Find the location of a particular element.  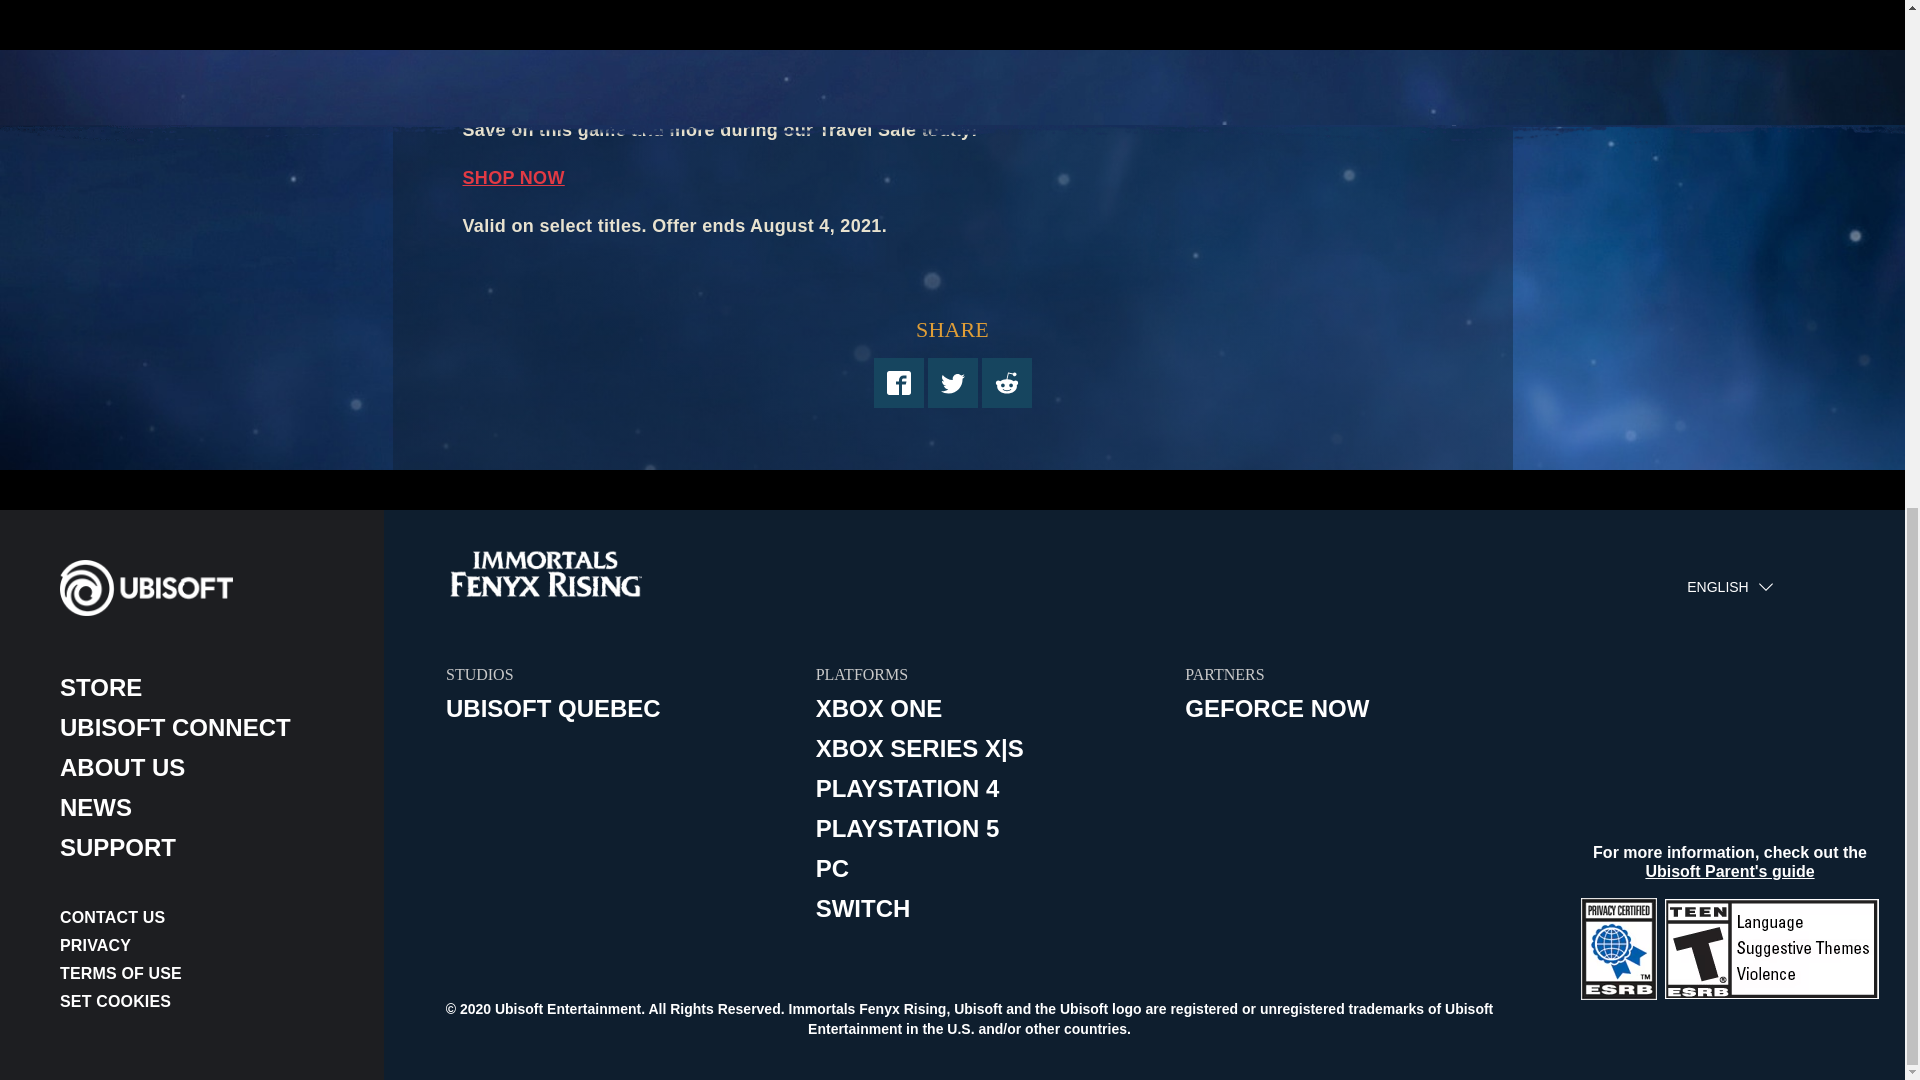

NEWS is located at coordinates (204, 808).